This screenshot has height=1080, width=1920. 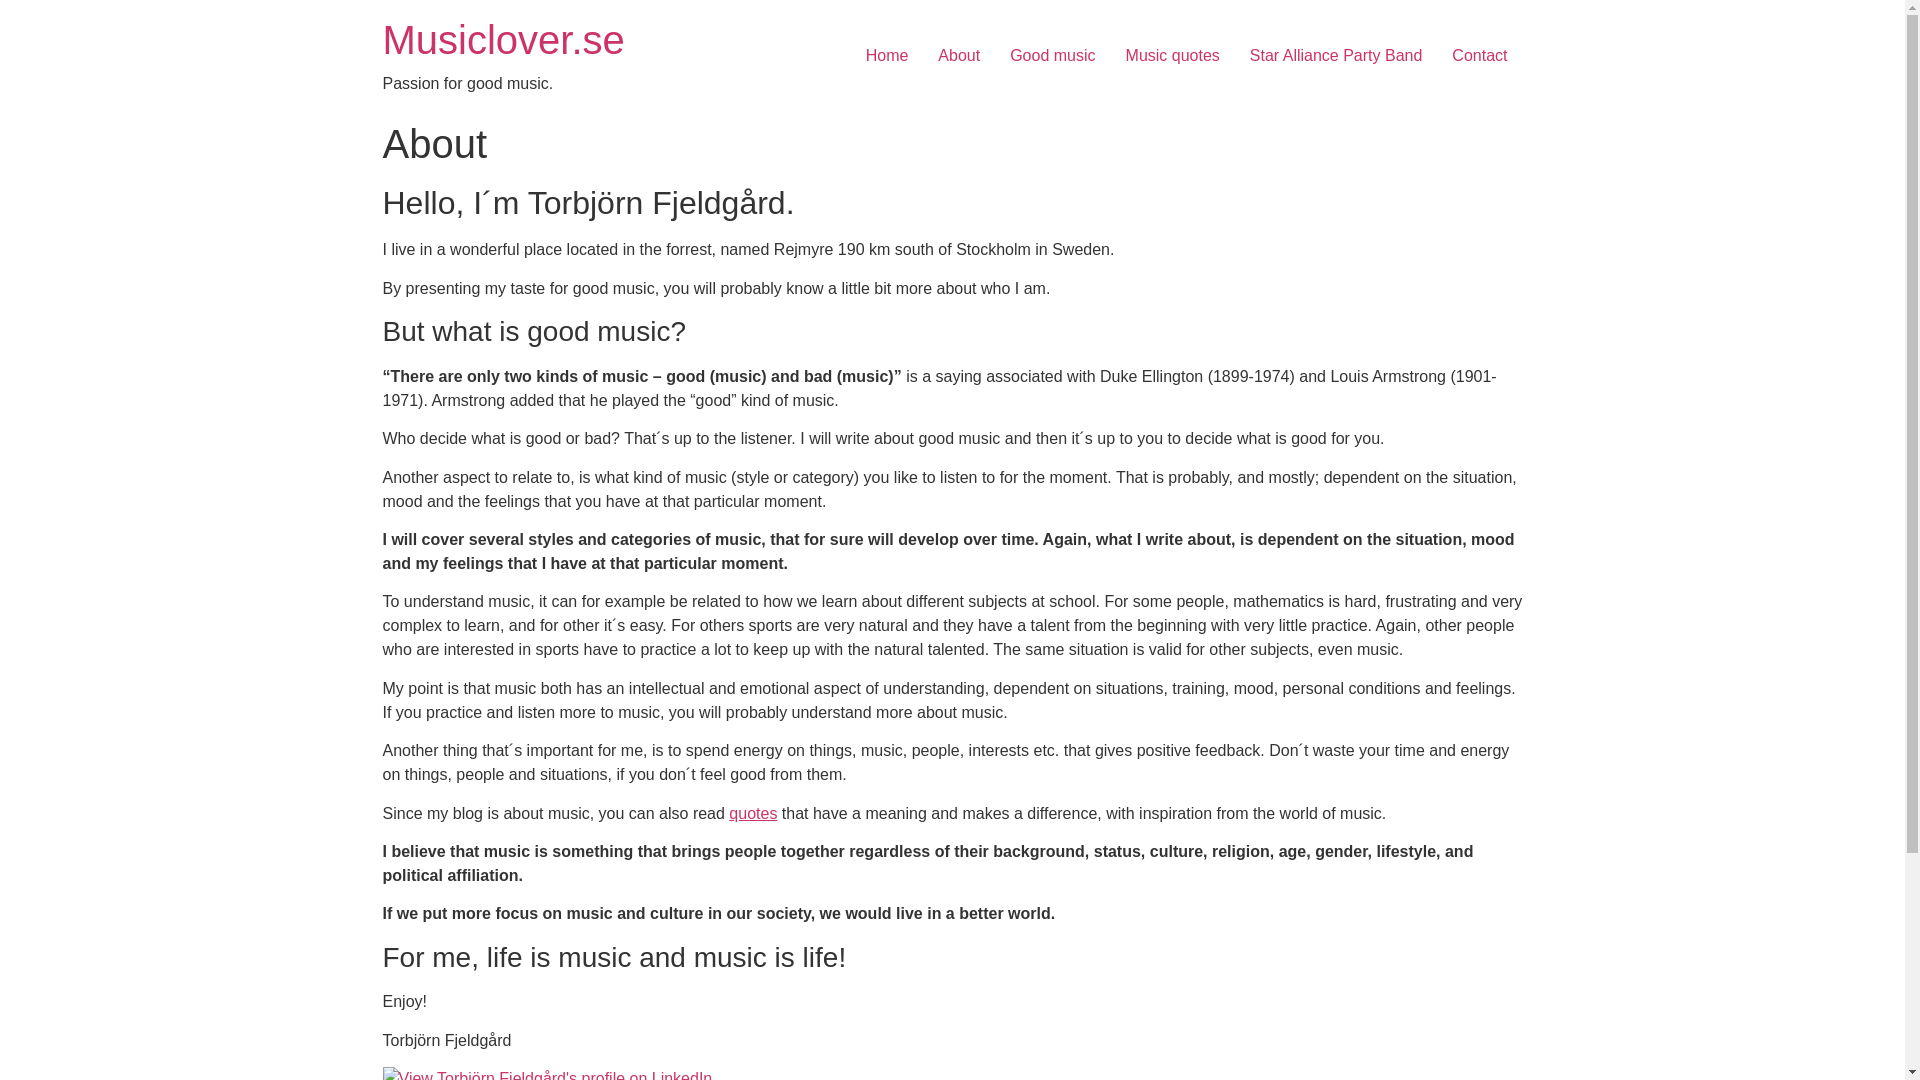 I want to click on music quotes, so click(x=753, y=812).